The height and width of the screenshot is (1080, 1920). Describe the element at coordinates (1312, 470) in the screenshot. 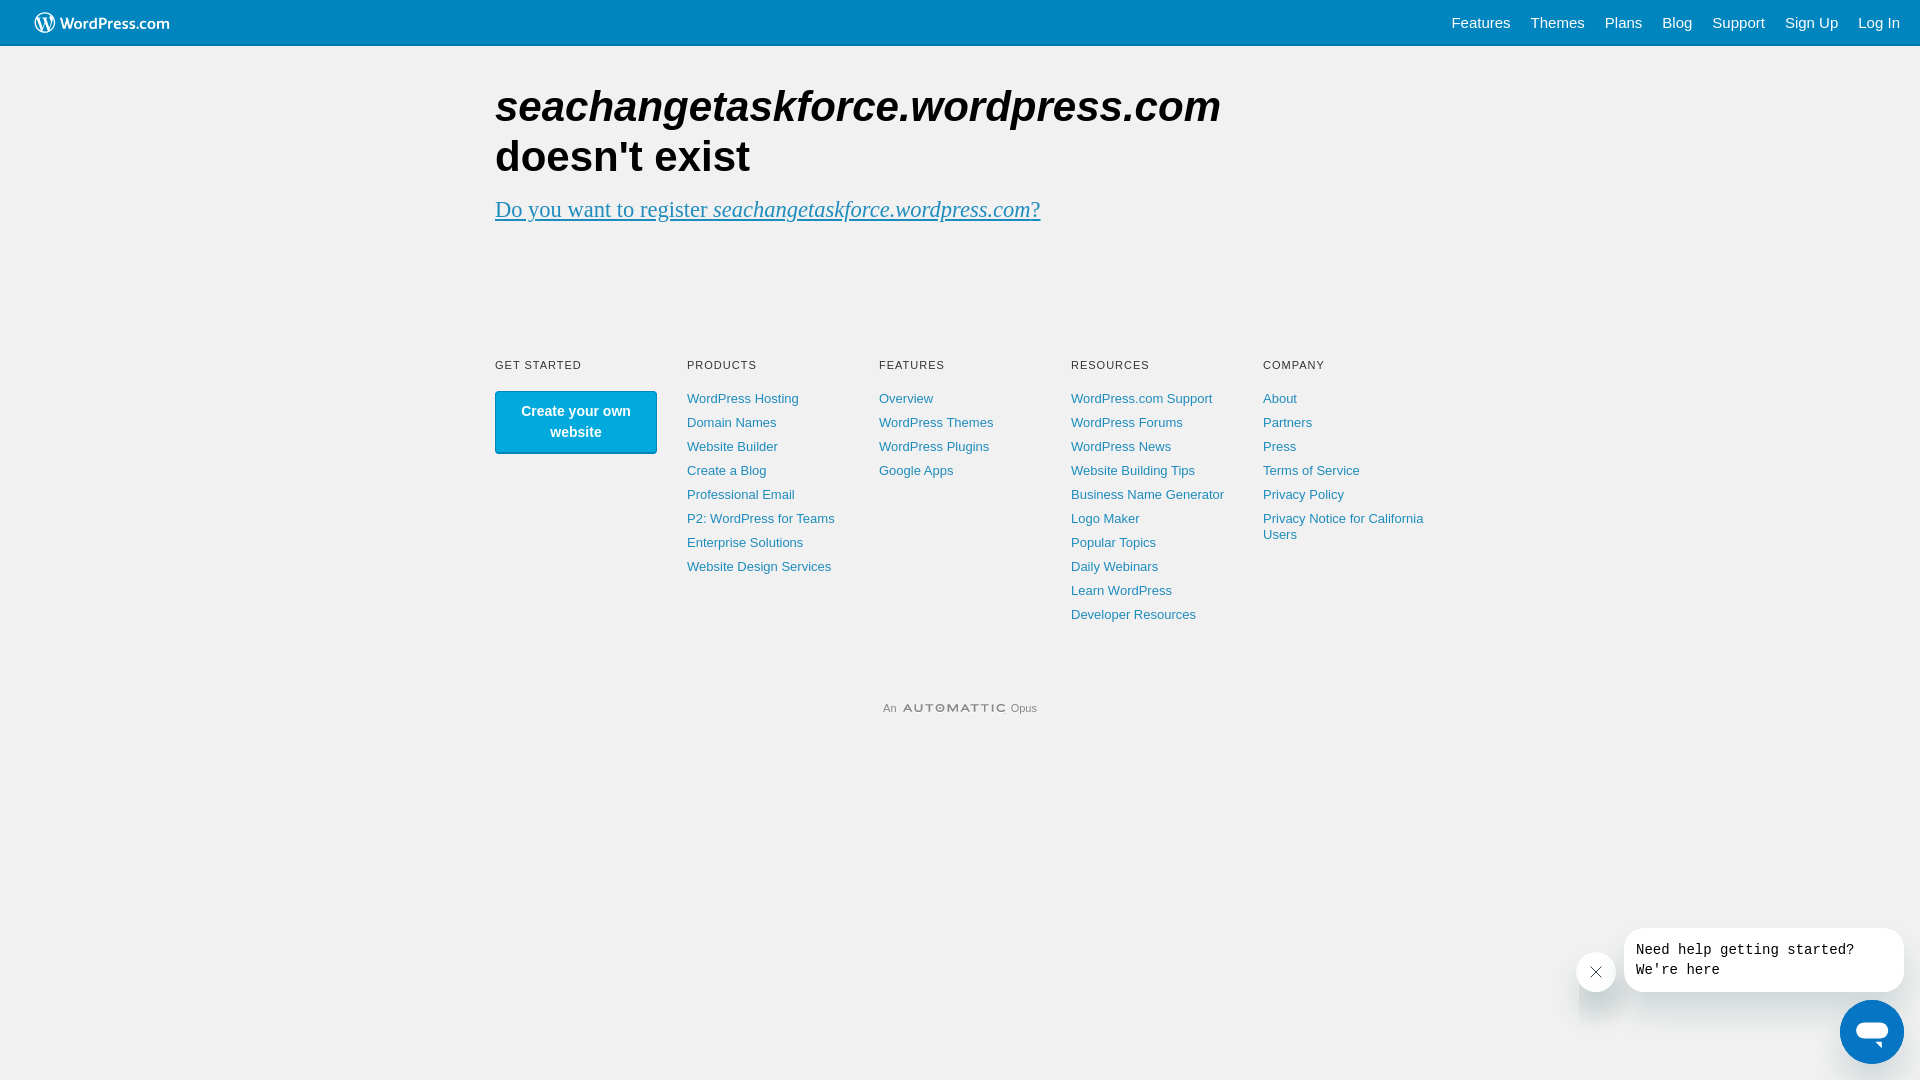

I see `Terms of Service` at that location.